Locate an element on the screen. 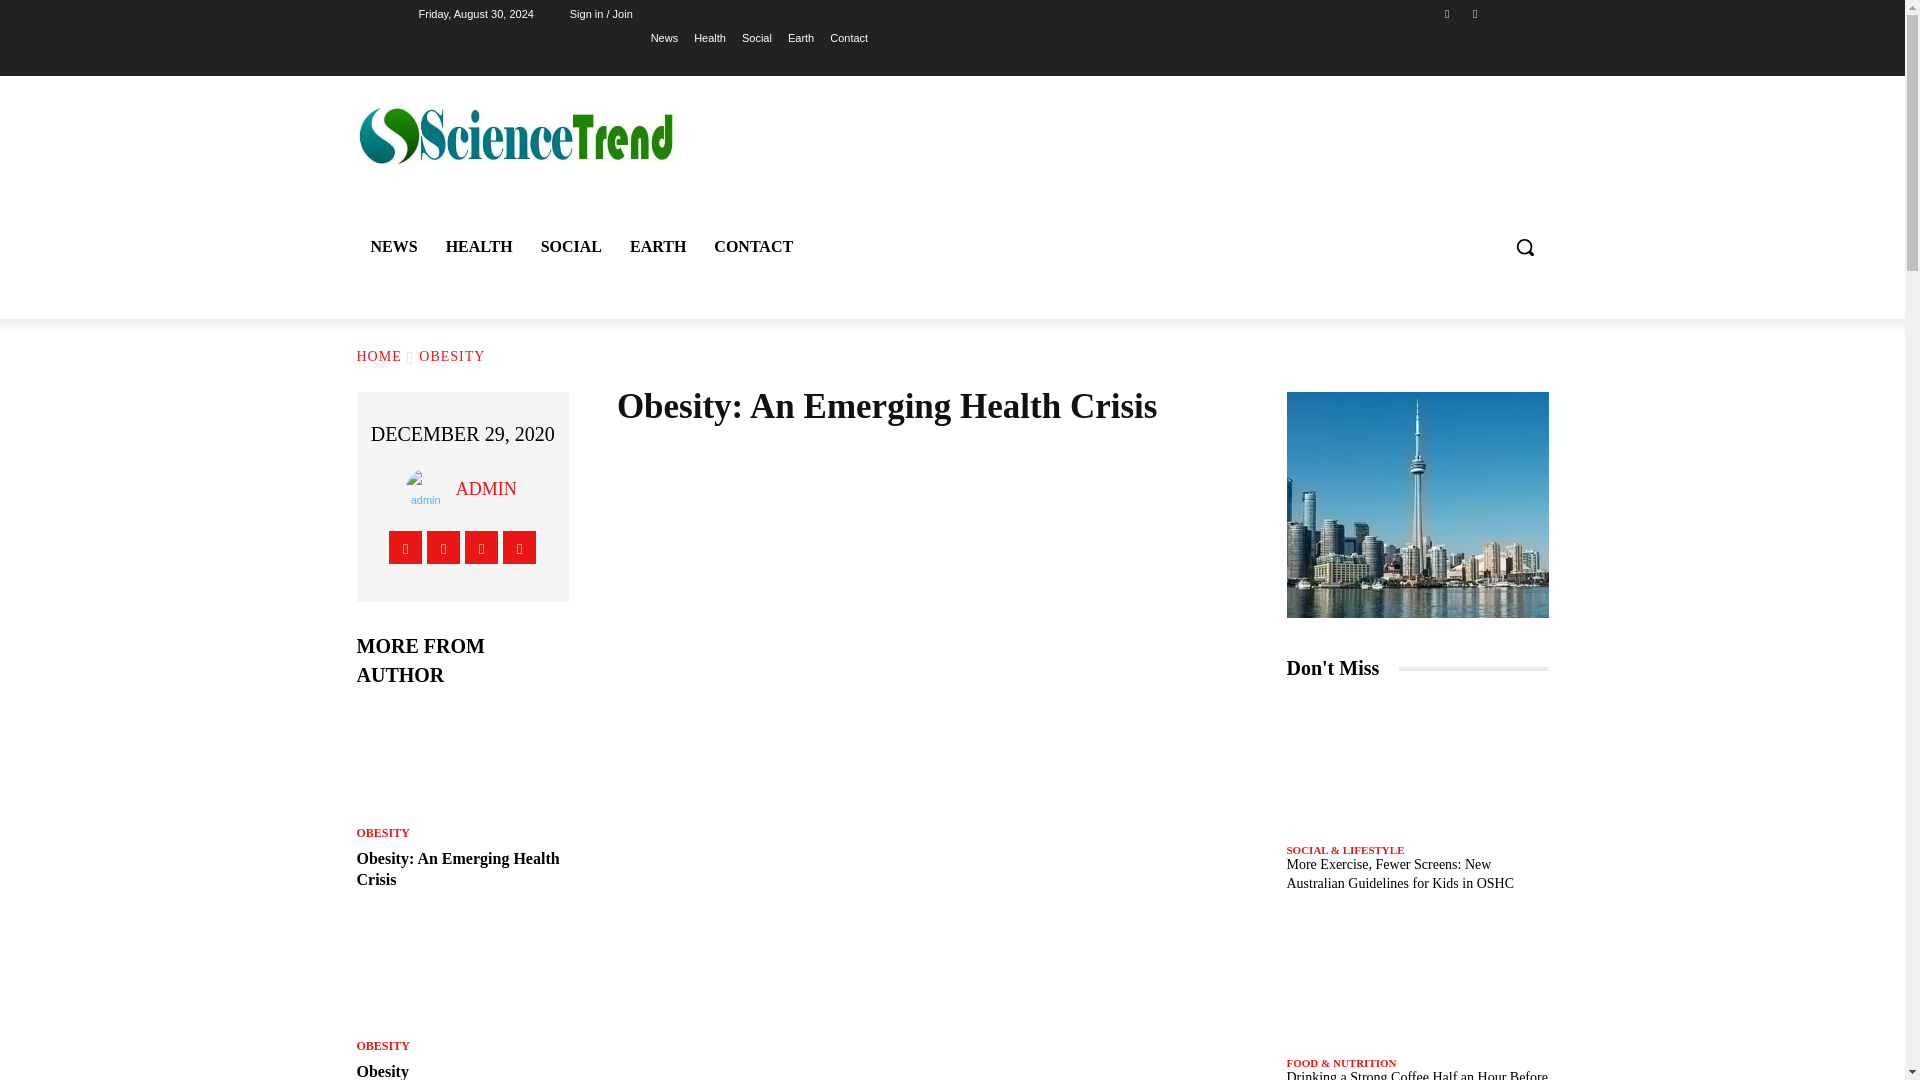 This screenshot has width=1920, height=1080. Earth is located at coordinates (800, 37).